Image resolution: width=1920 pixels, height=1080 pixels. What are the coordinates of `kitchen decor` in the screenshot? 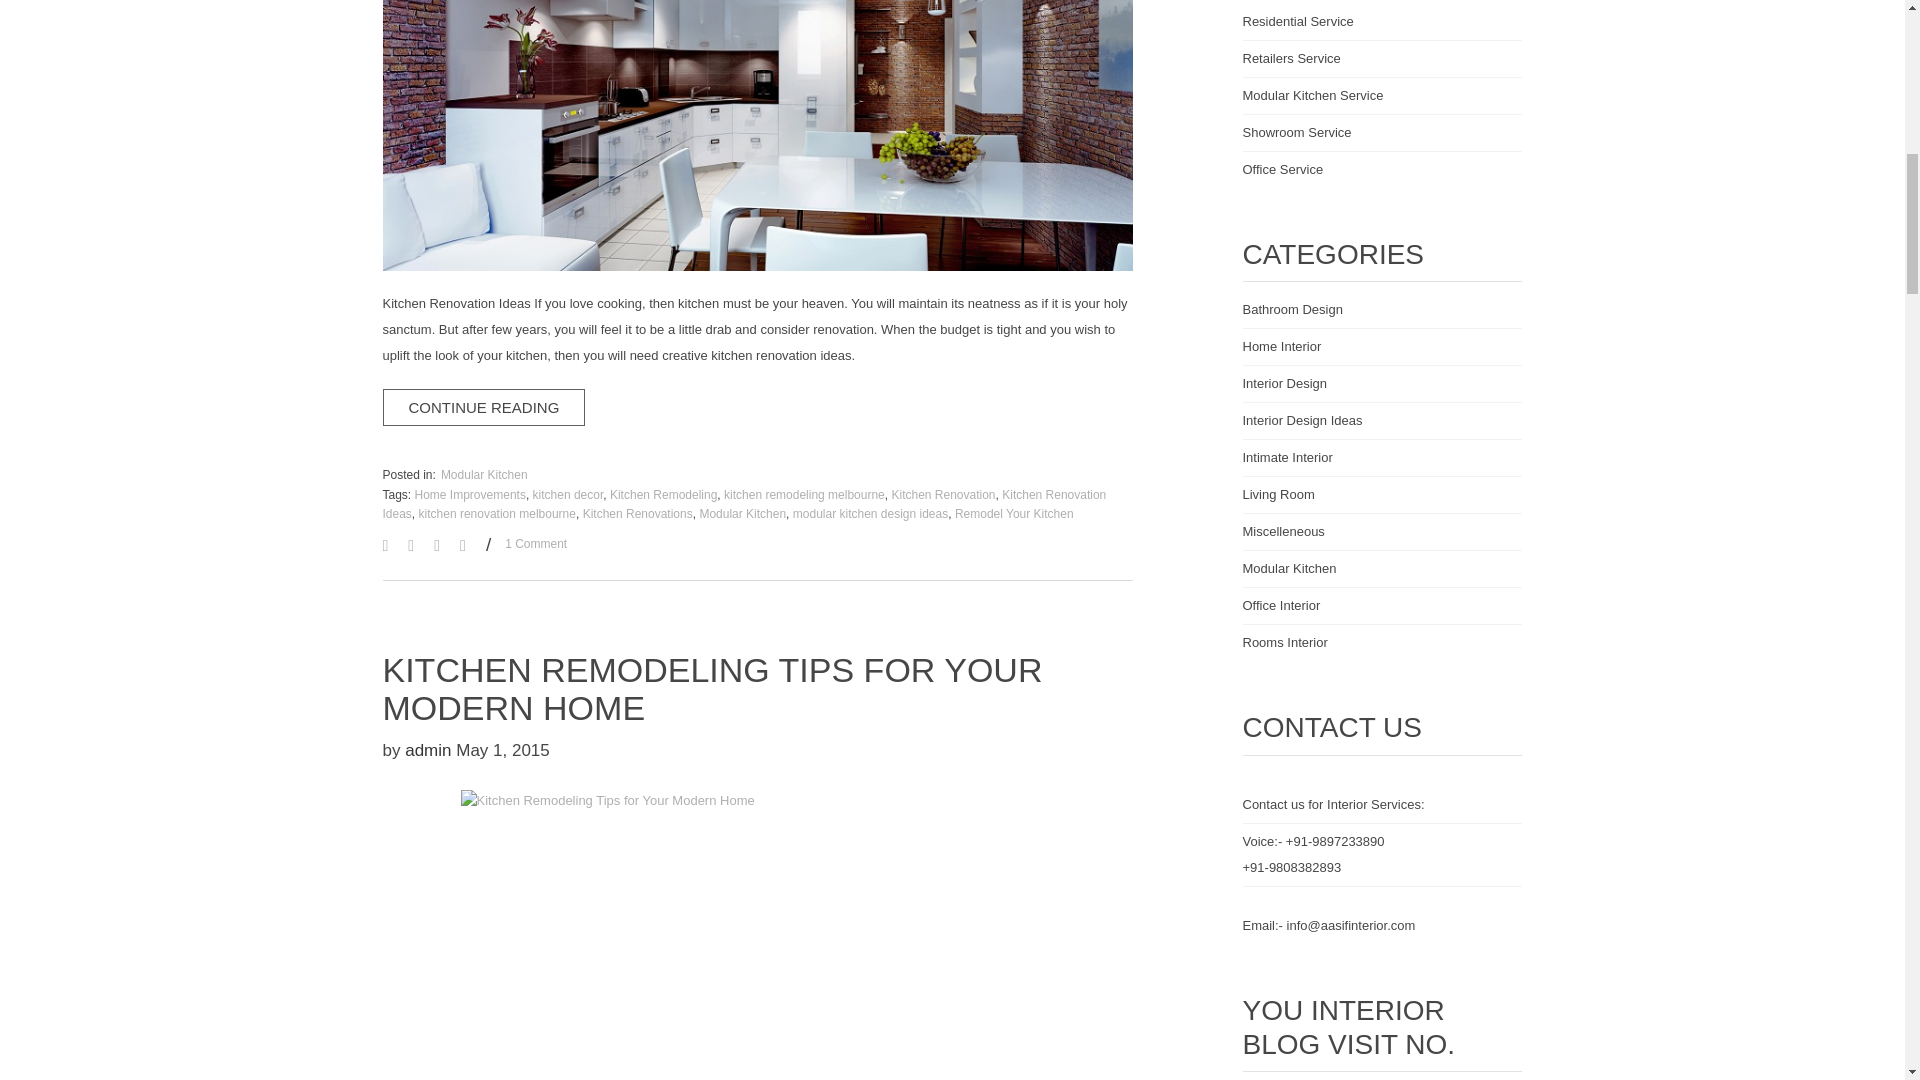 It's located at (568, 495).